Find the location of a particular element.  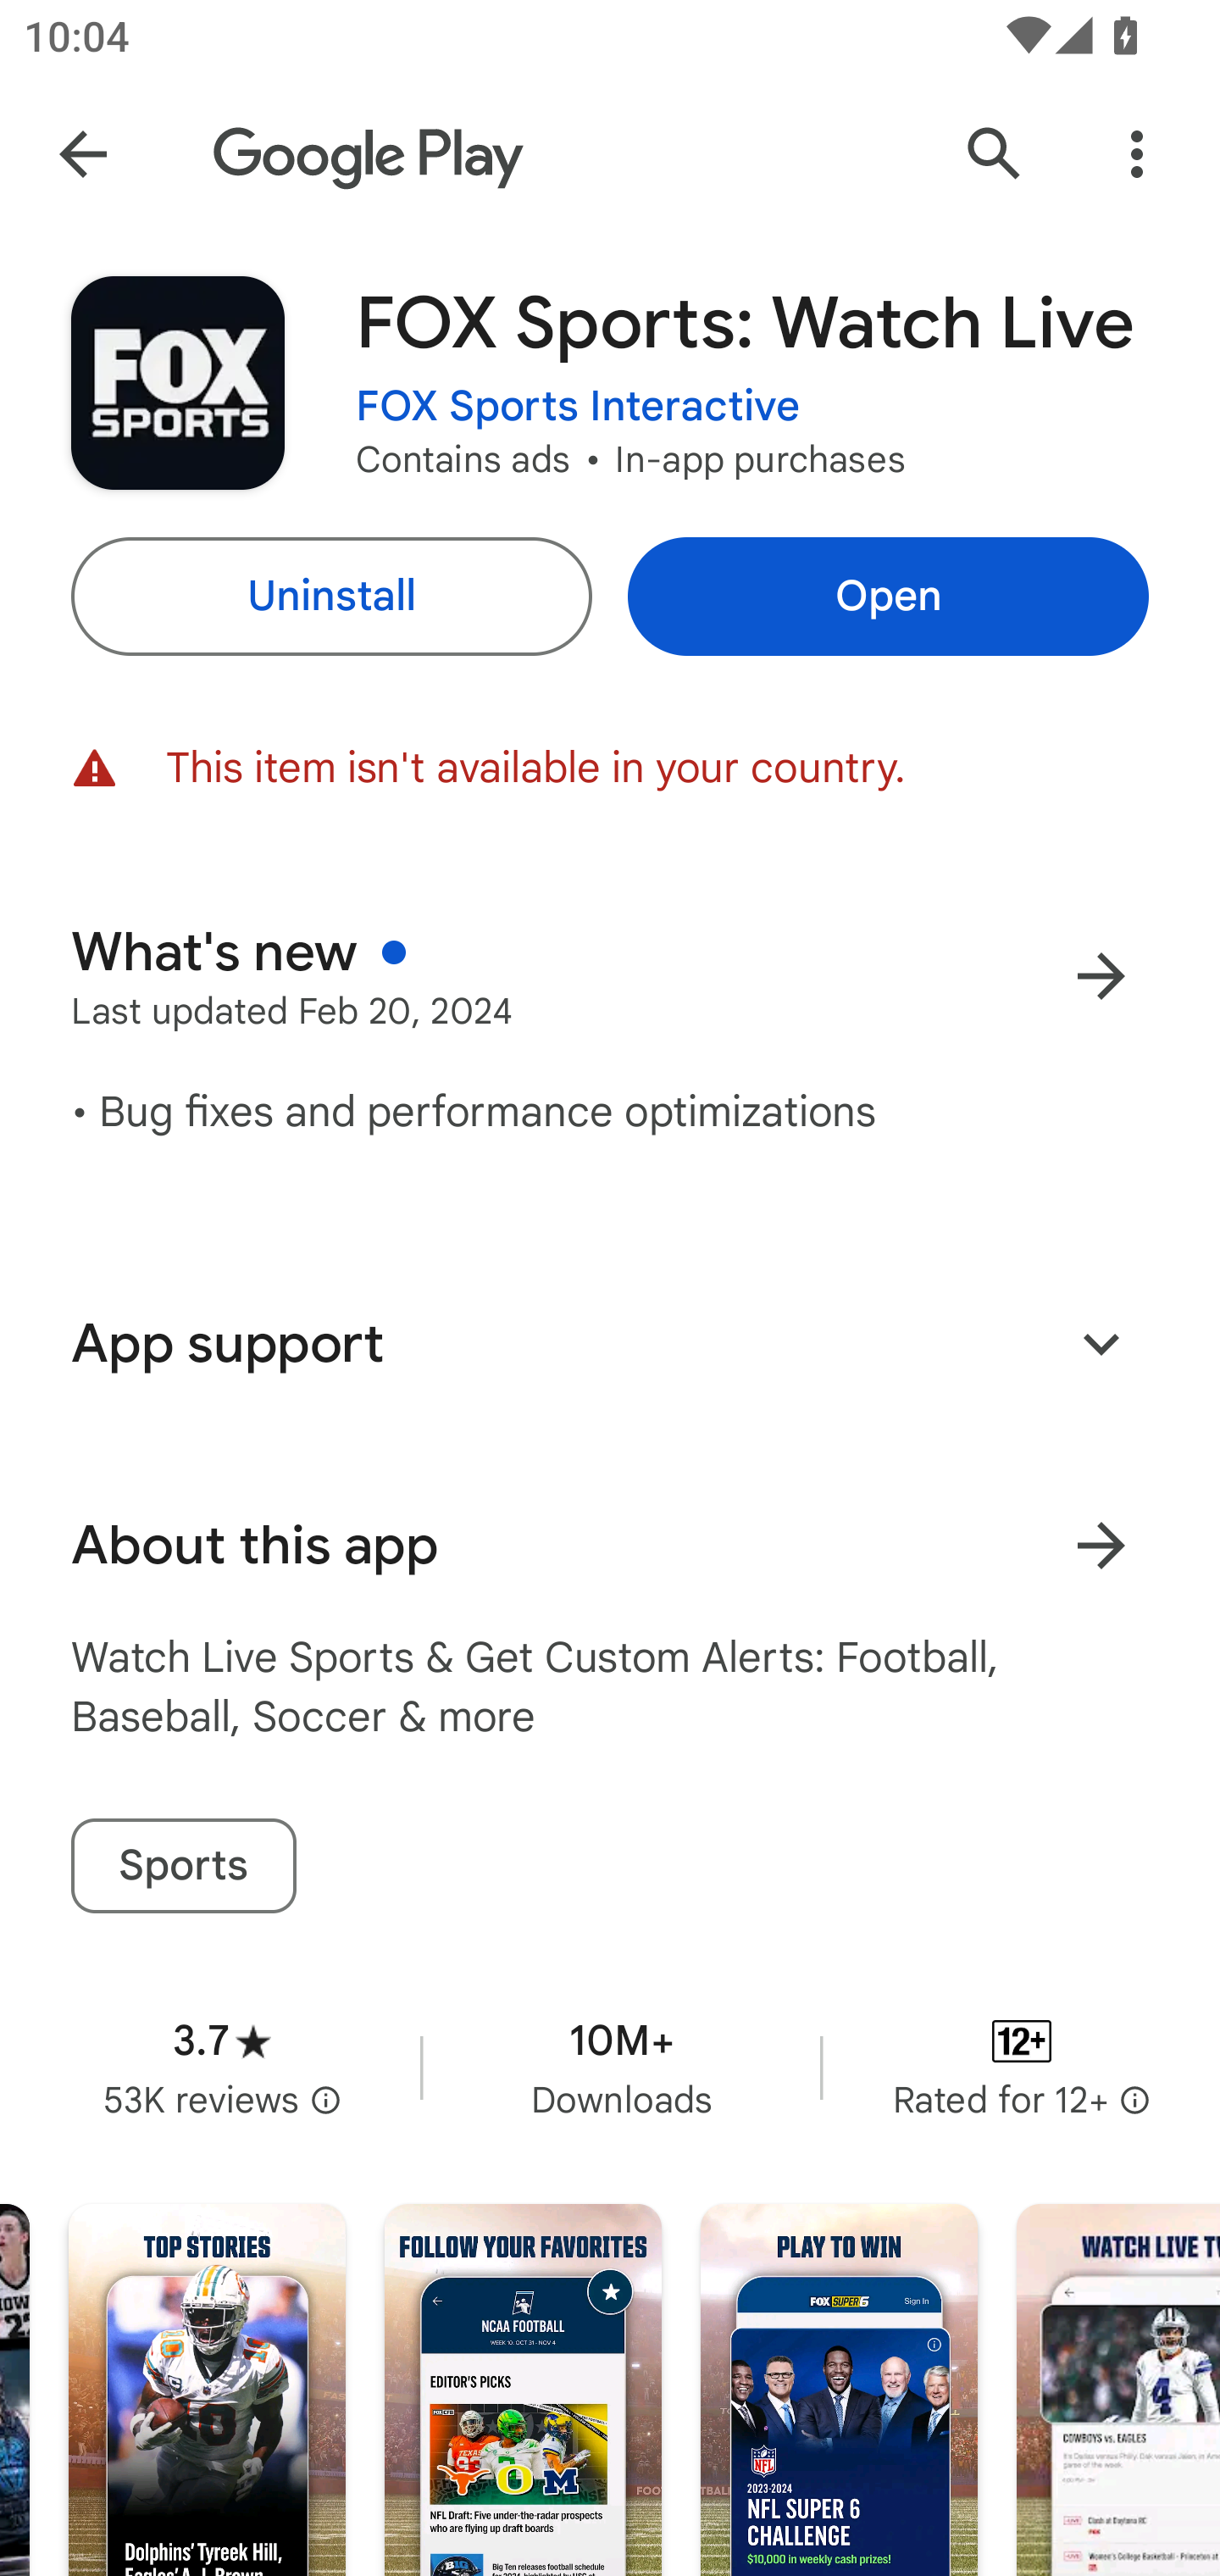

Screenshot "1" of "5" is located at coordinates (207, 2390).